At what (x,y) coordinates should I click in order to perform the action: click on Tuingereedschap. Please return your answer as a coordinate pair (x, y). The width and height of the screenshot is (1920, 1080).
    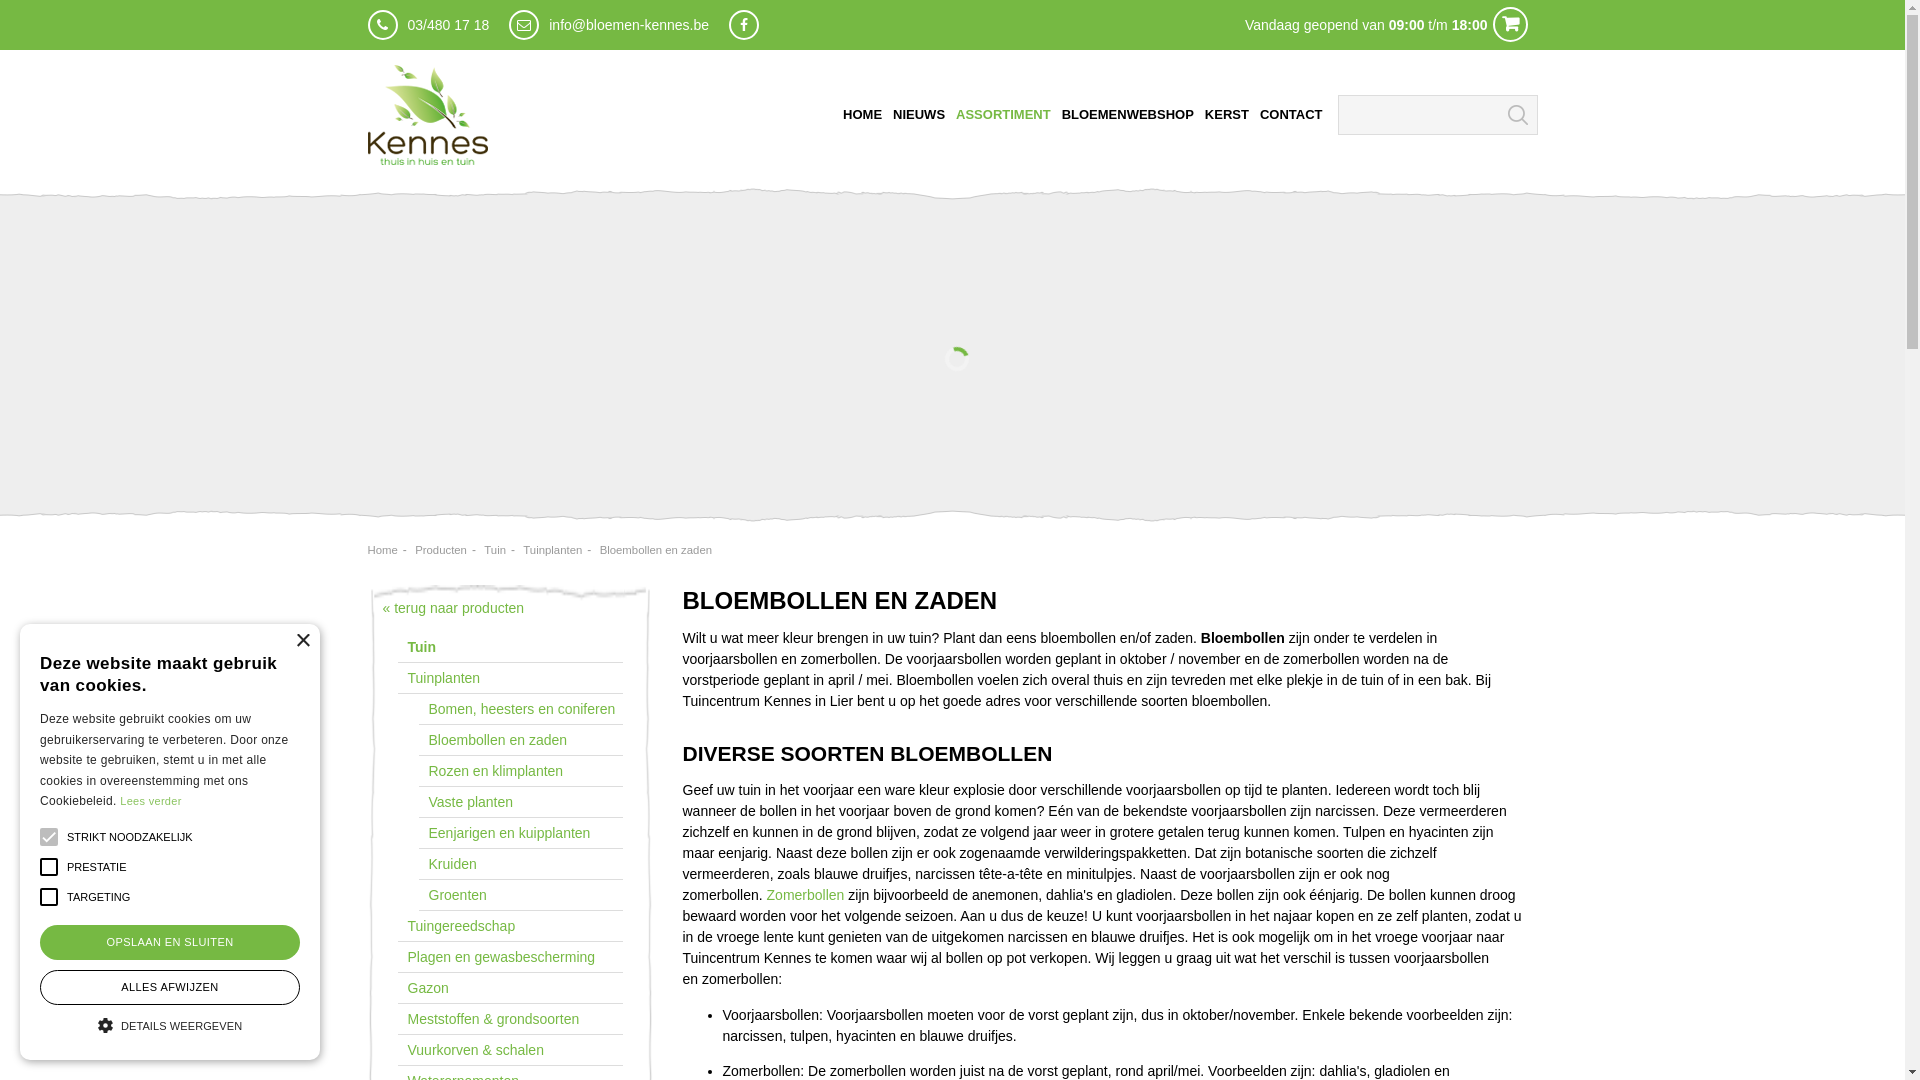
    Looking at the image, I should click on (510, 926).